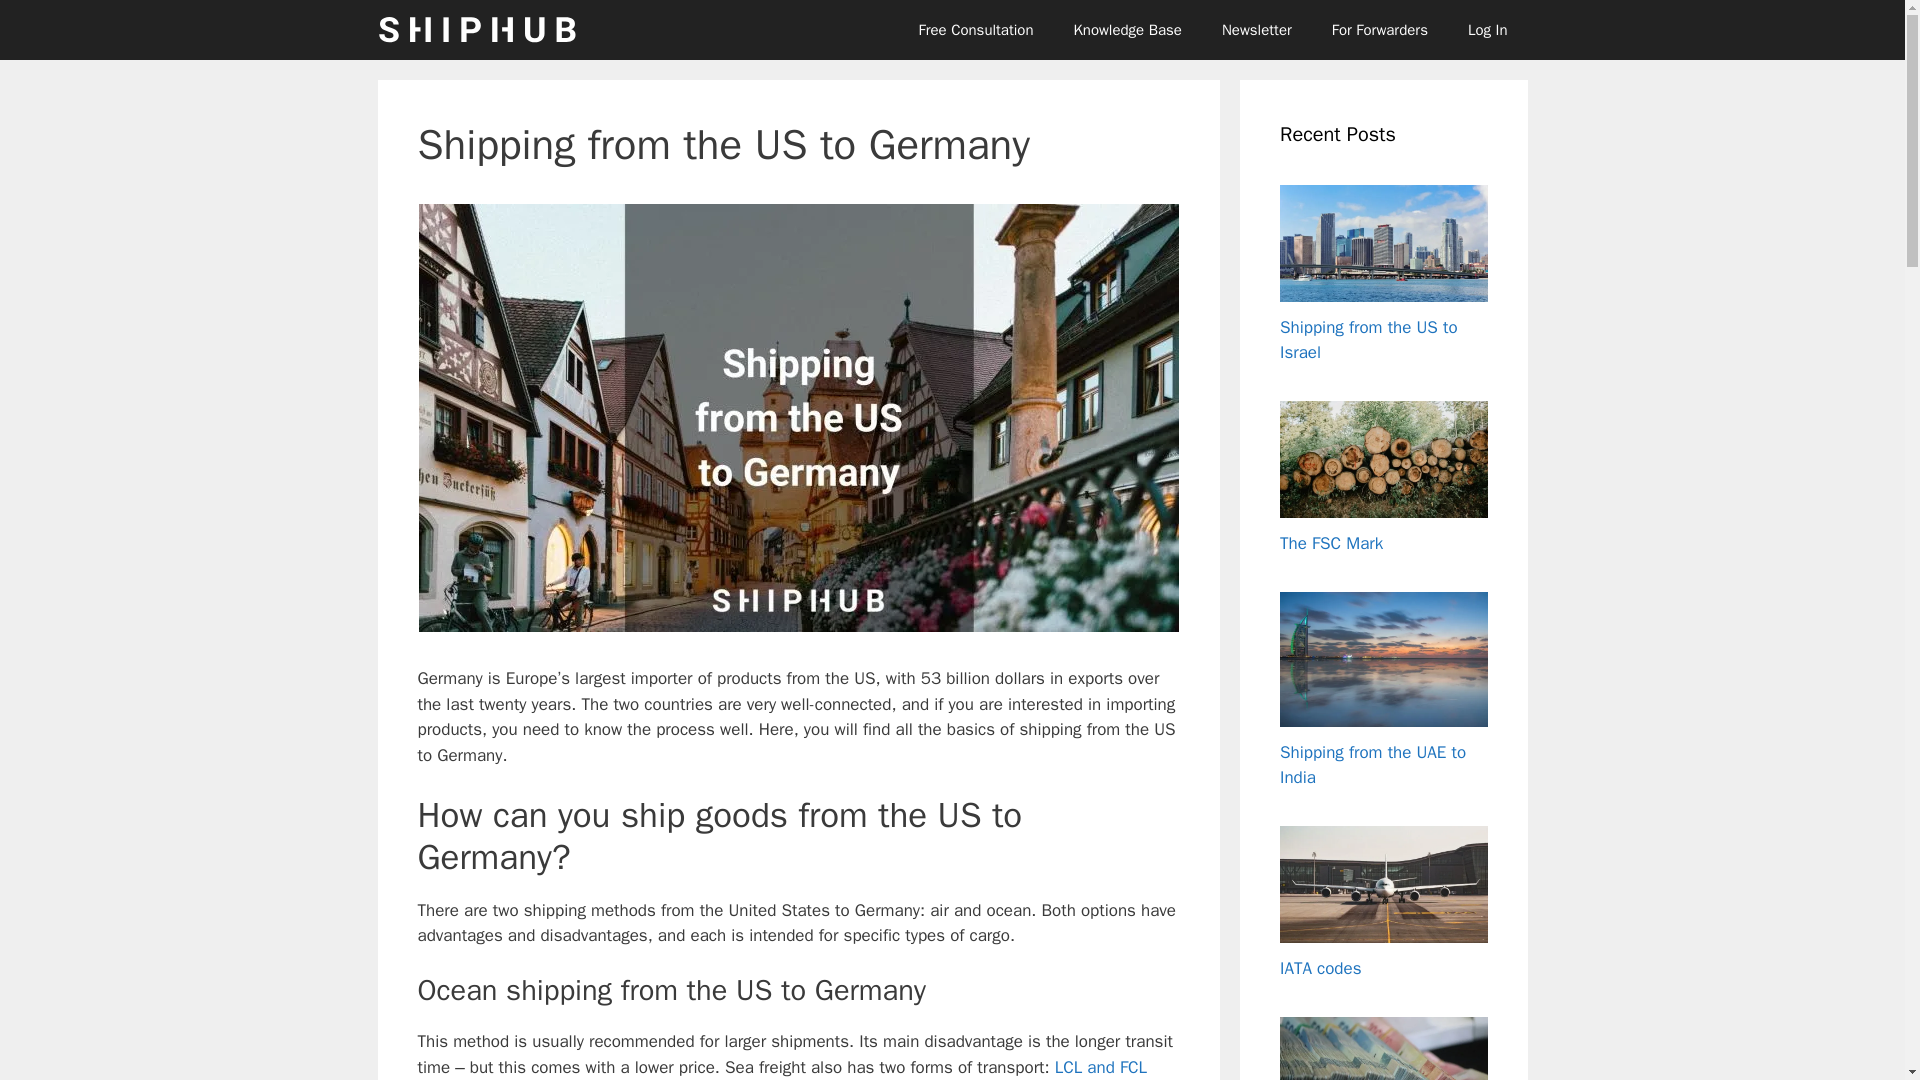 The image size is (1920, 1080). I want to click on The FSC Mark, so click(1331, 544).